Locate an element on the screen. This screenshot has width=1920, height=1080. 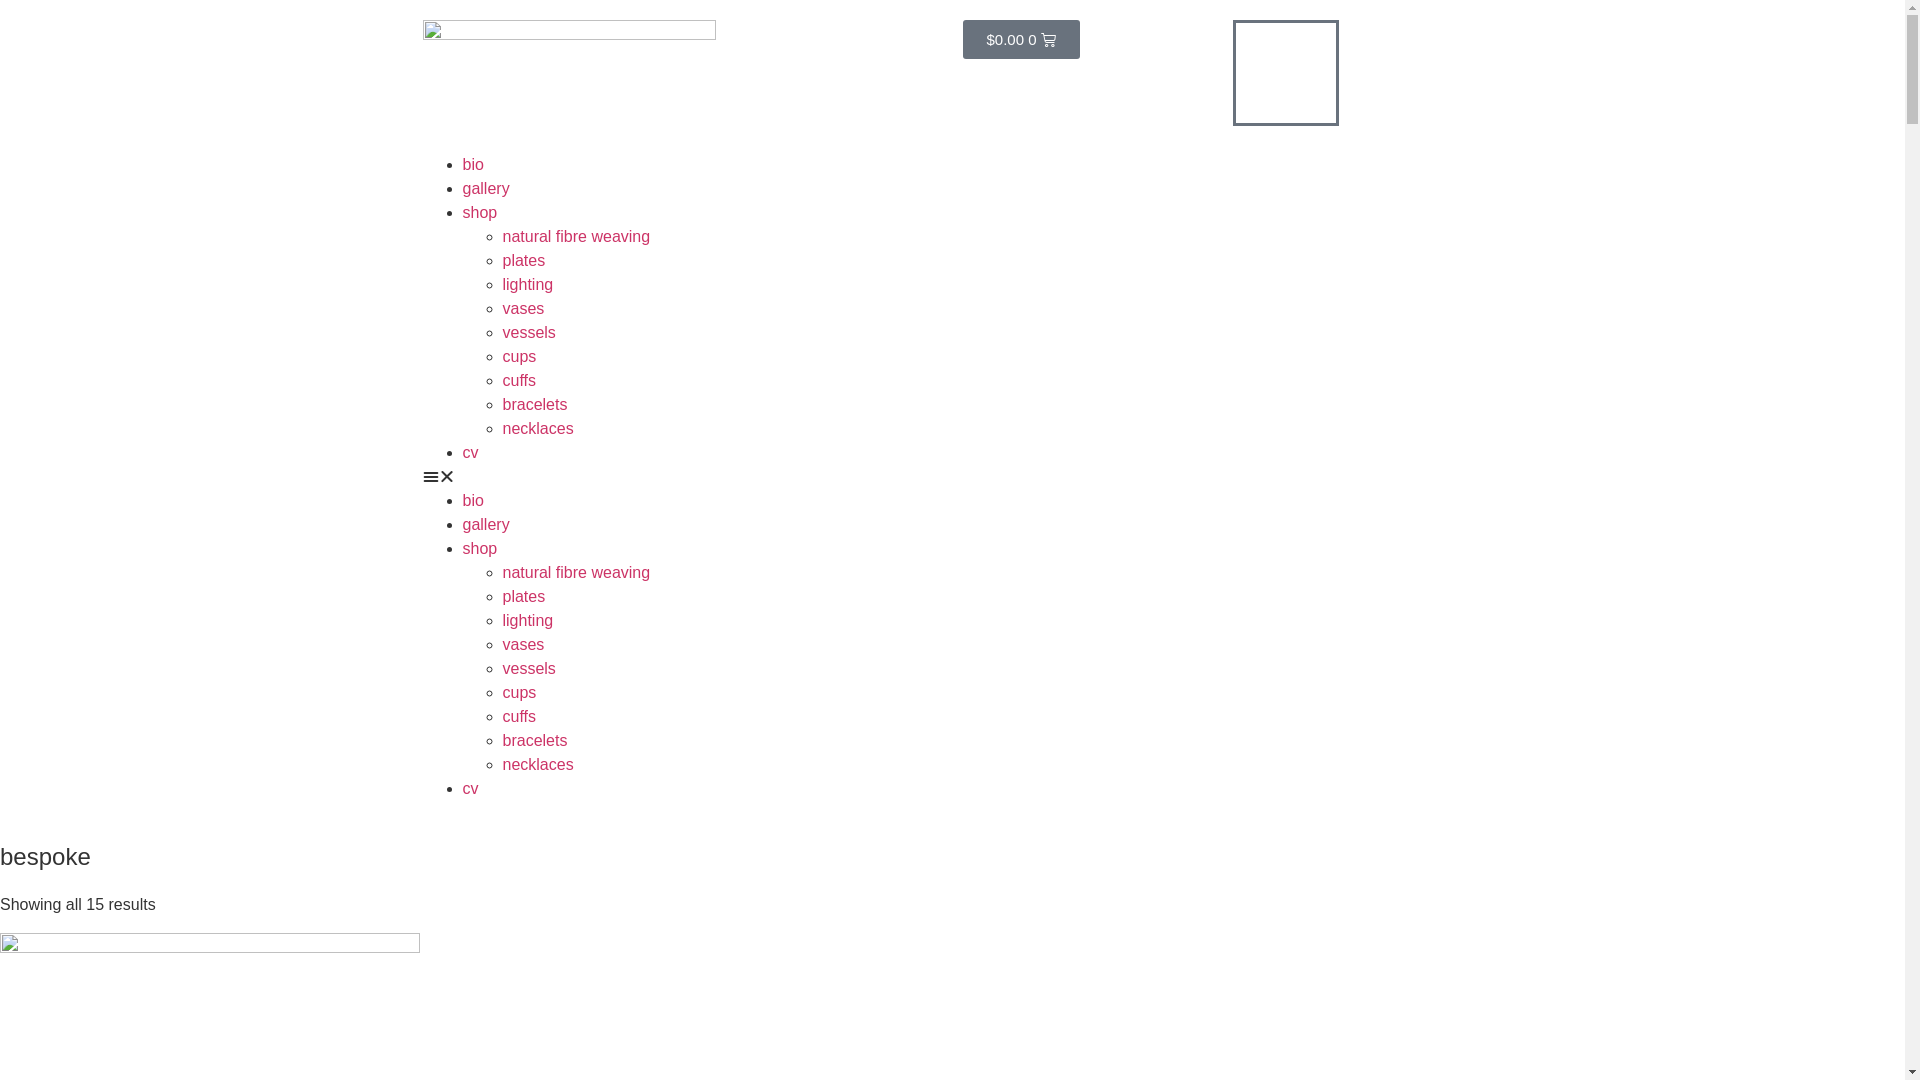
vessels is located at coordinates (528, 332).